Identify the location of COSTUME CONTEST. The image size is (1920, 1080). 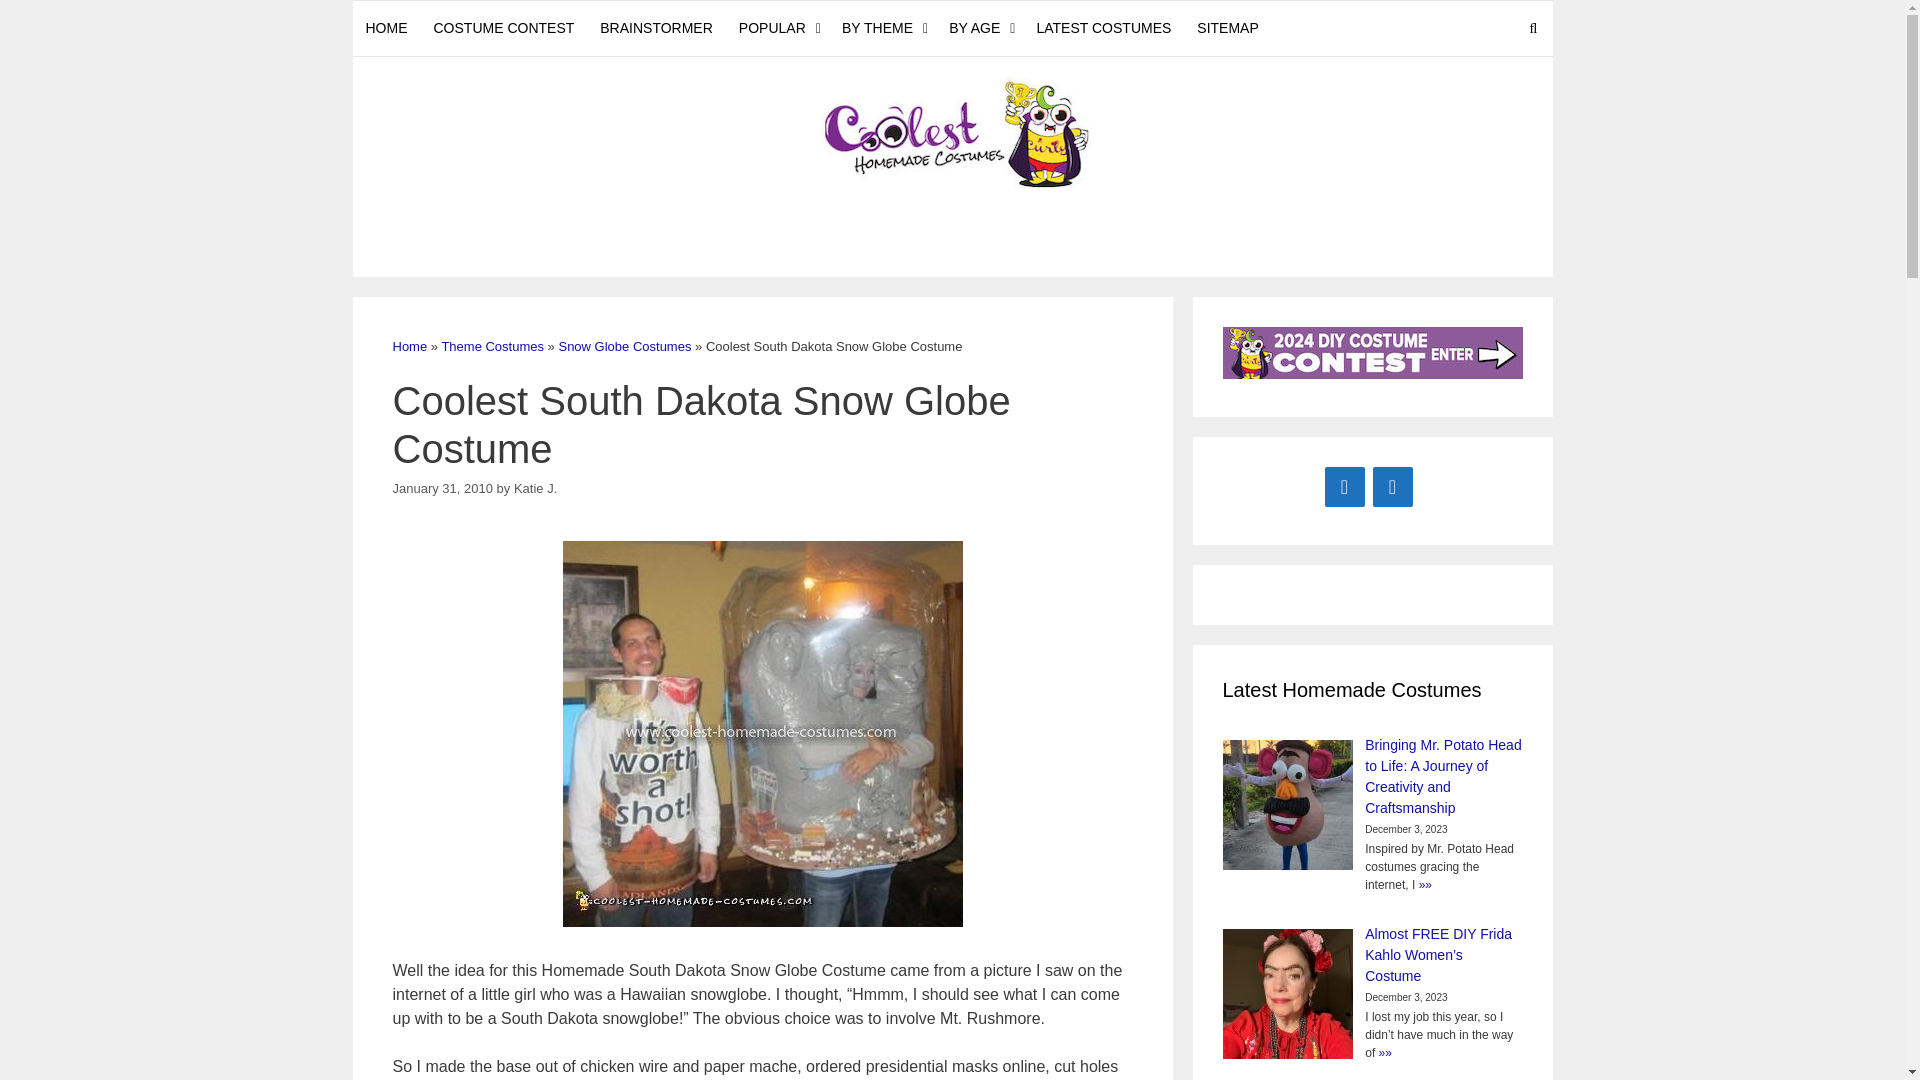
(504, 28).